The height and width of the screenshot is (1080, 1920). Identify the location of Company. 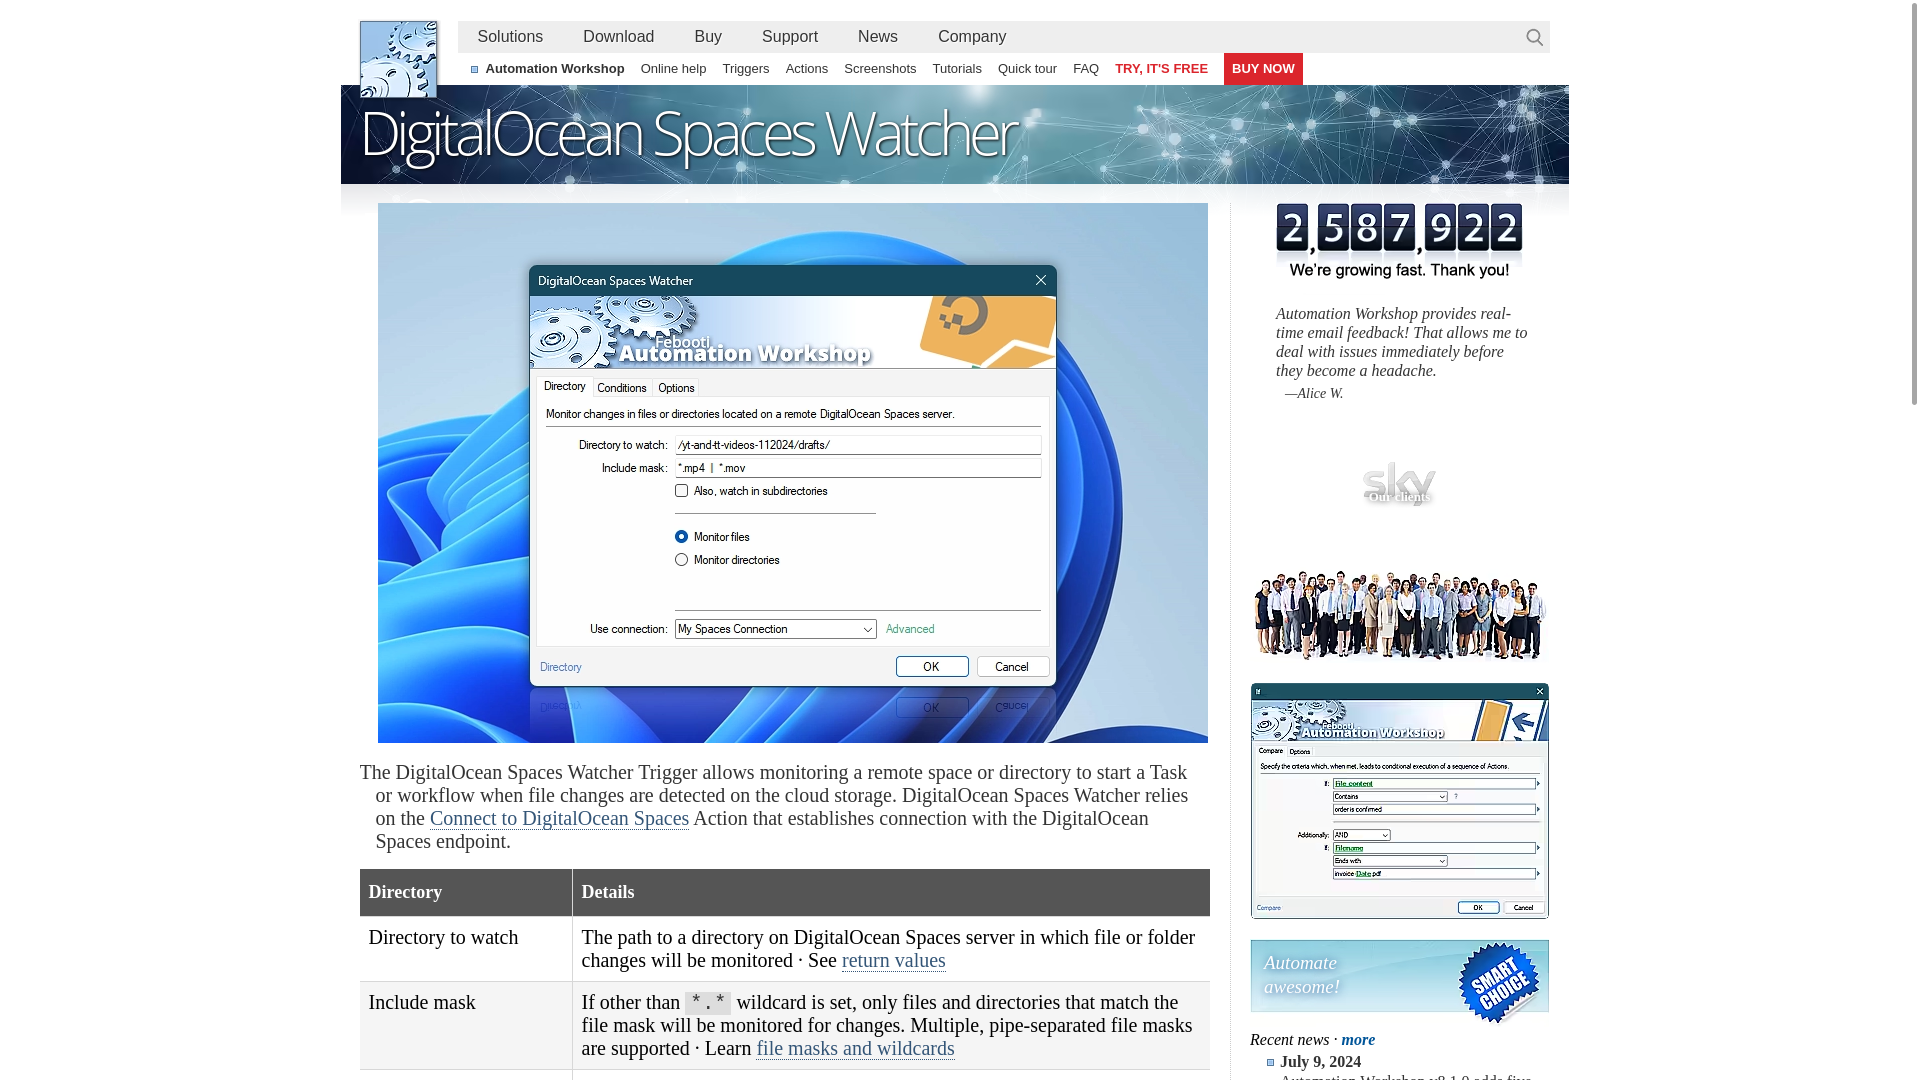
(971, 36).